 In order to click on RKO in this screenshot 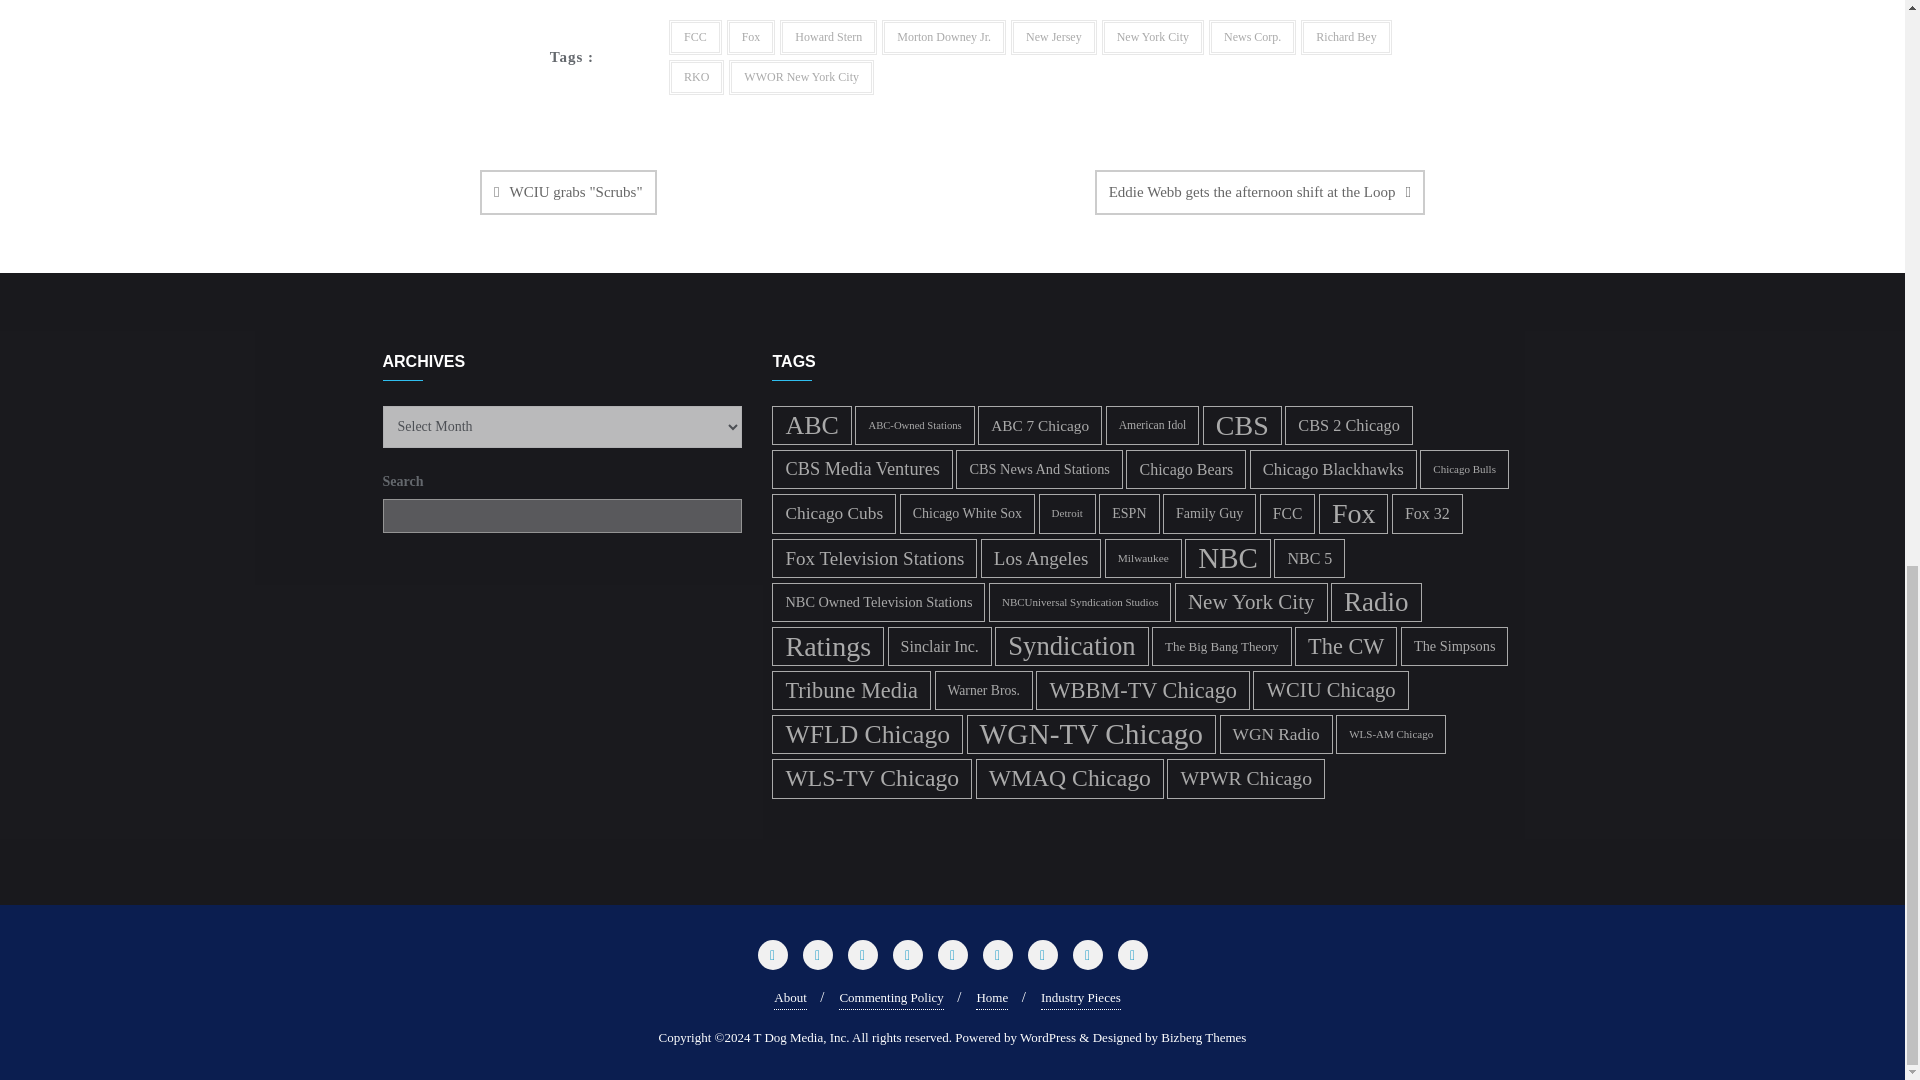, I will do `click(696, 78)`.